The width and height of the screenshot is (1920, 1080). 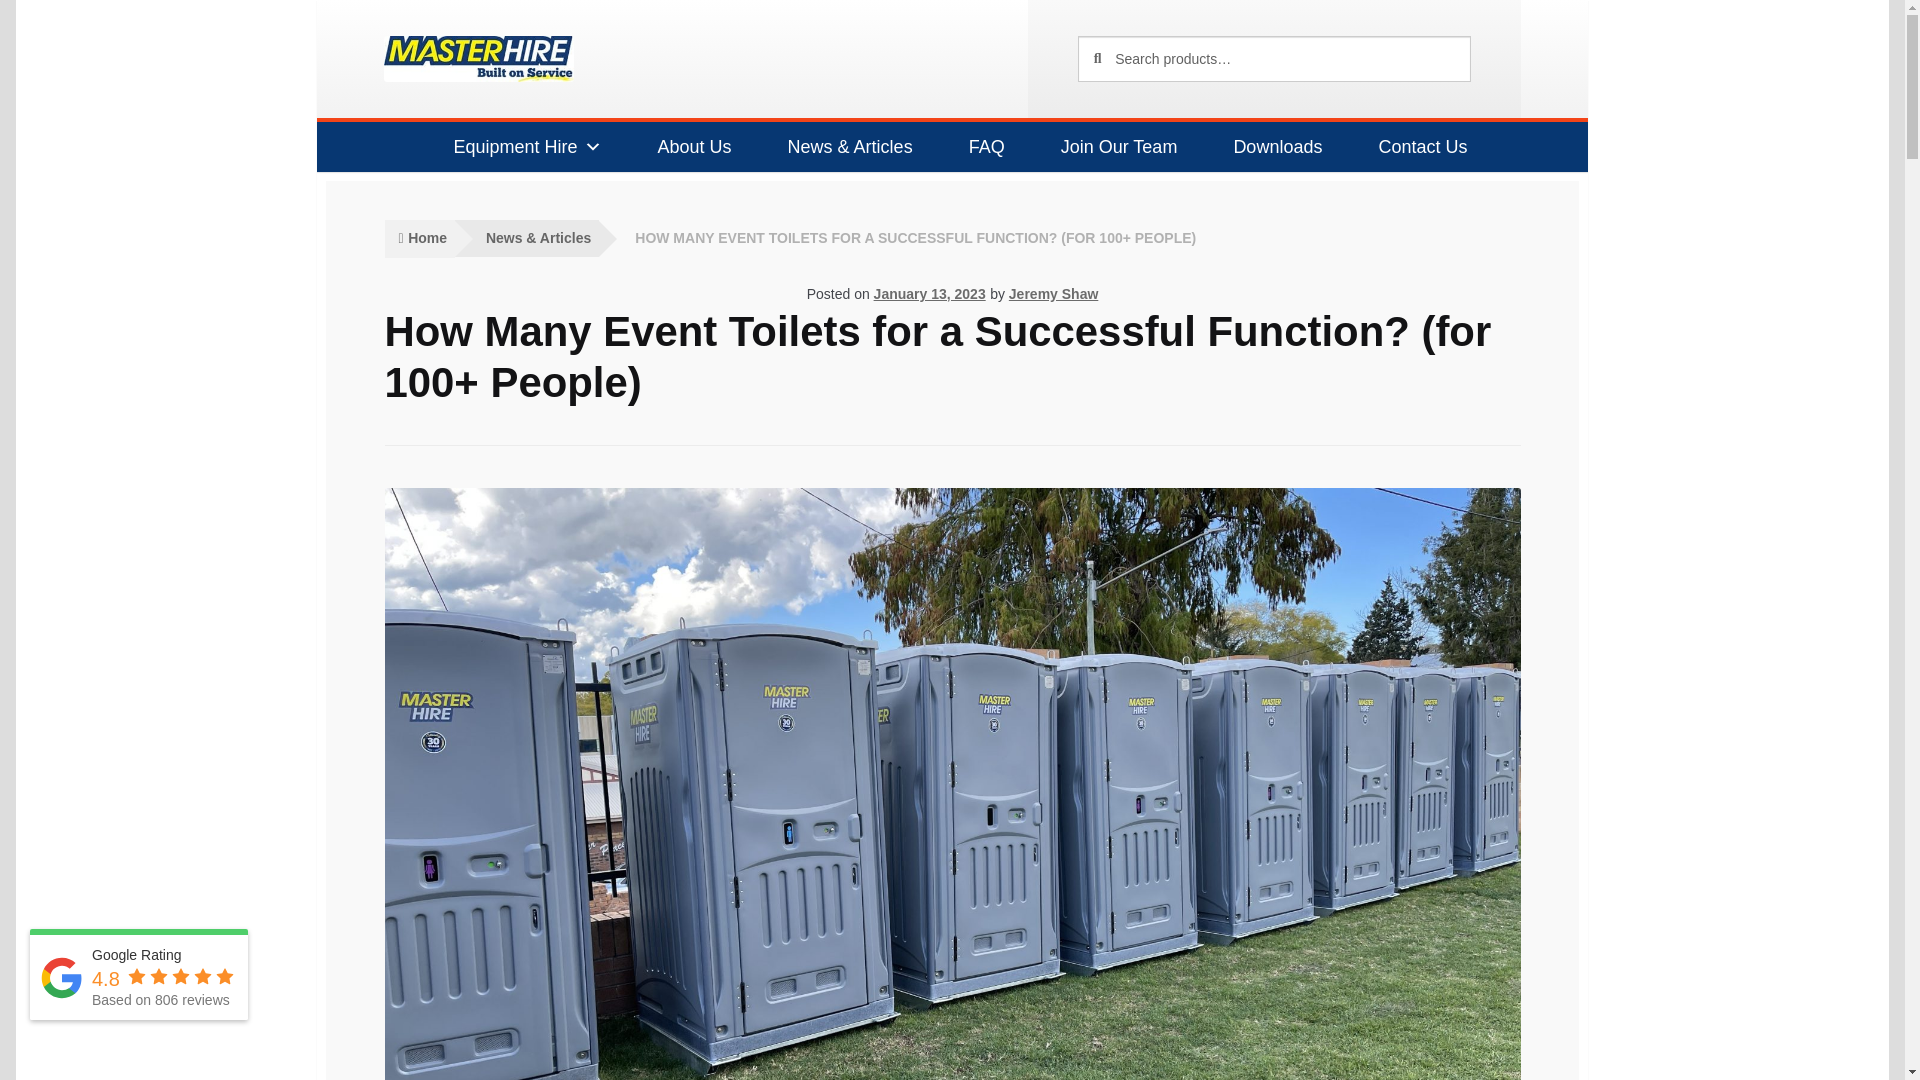 I want to click on FAQ, so click(x=979, y=146).